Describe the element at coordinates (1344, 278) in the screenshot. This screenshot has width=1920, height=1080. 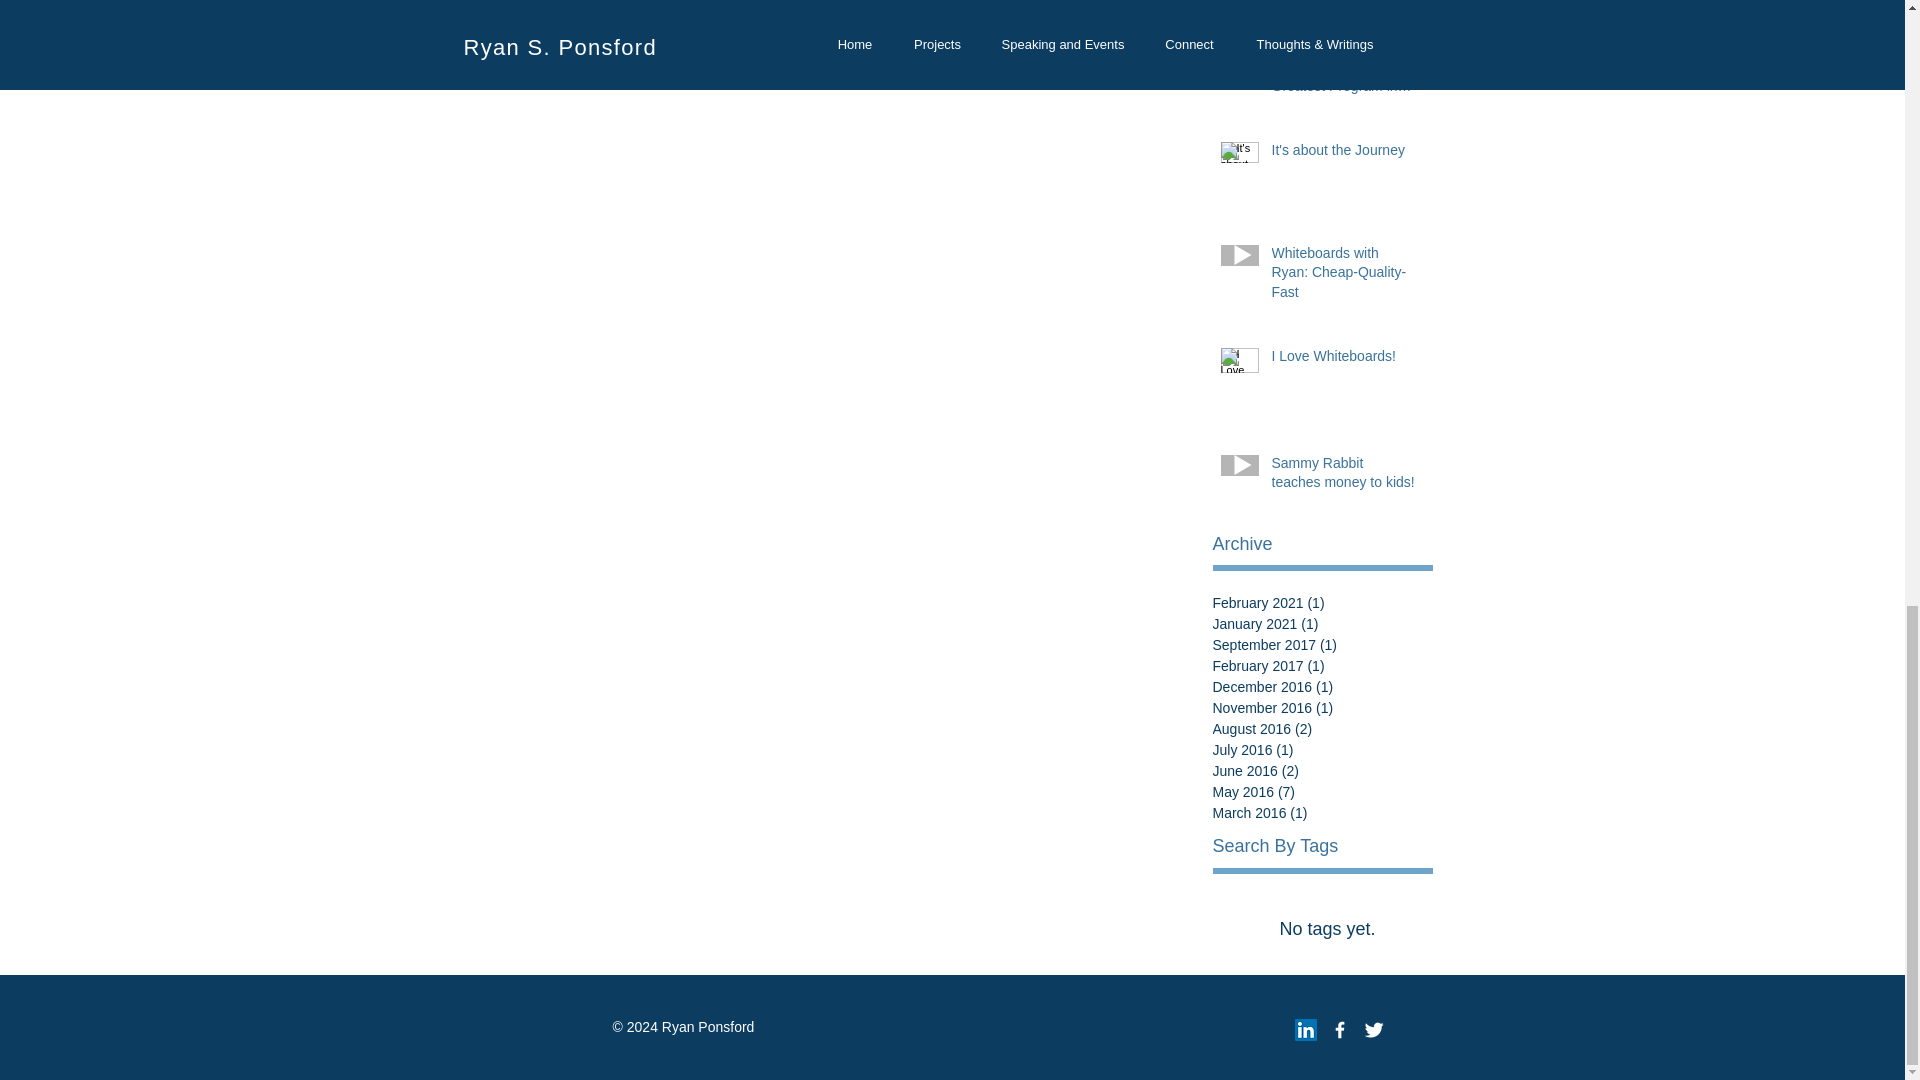
I see `Whiteboards with Ryan: Cheap-Quality-Fast` at that location.